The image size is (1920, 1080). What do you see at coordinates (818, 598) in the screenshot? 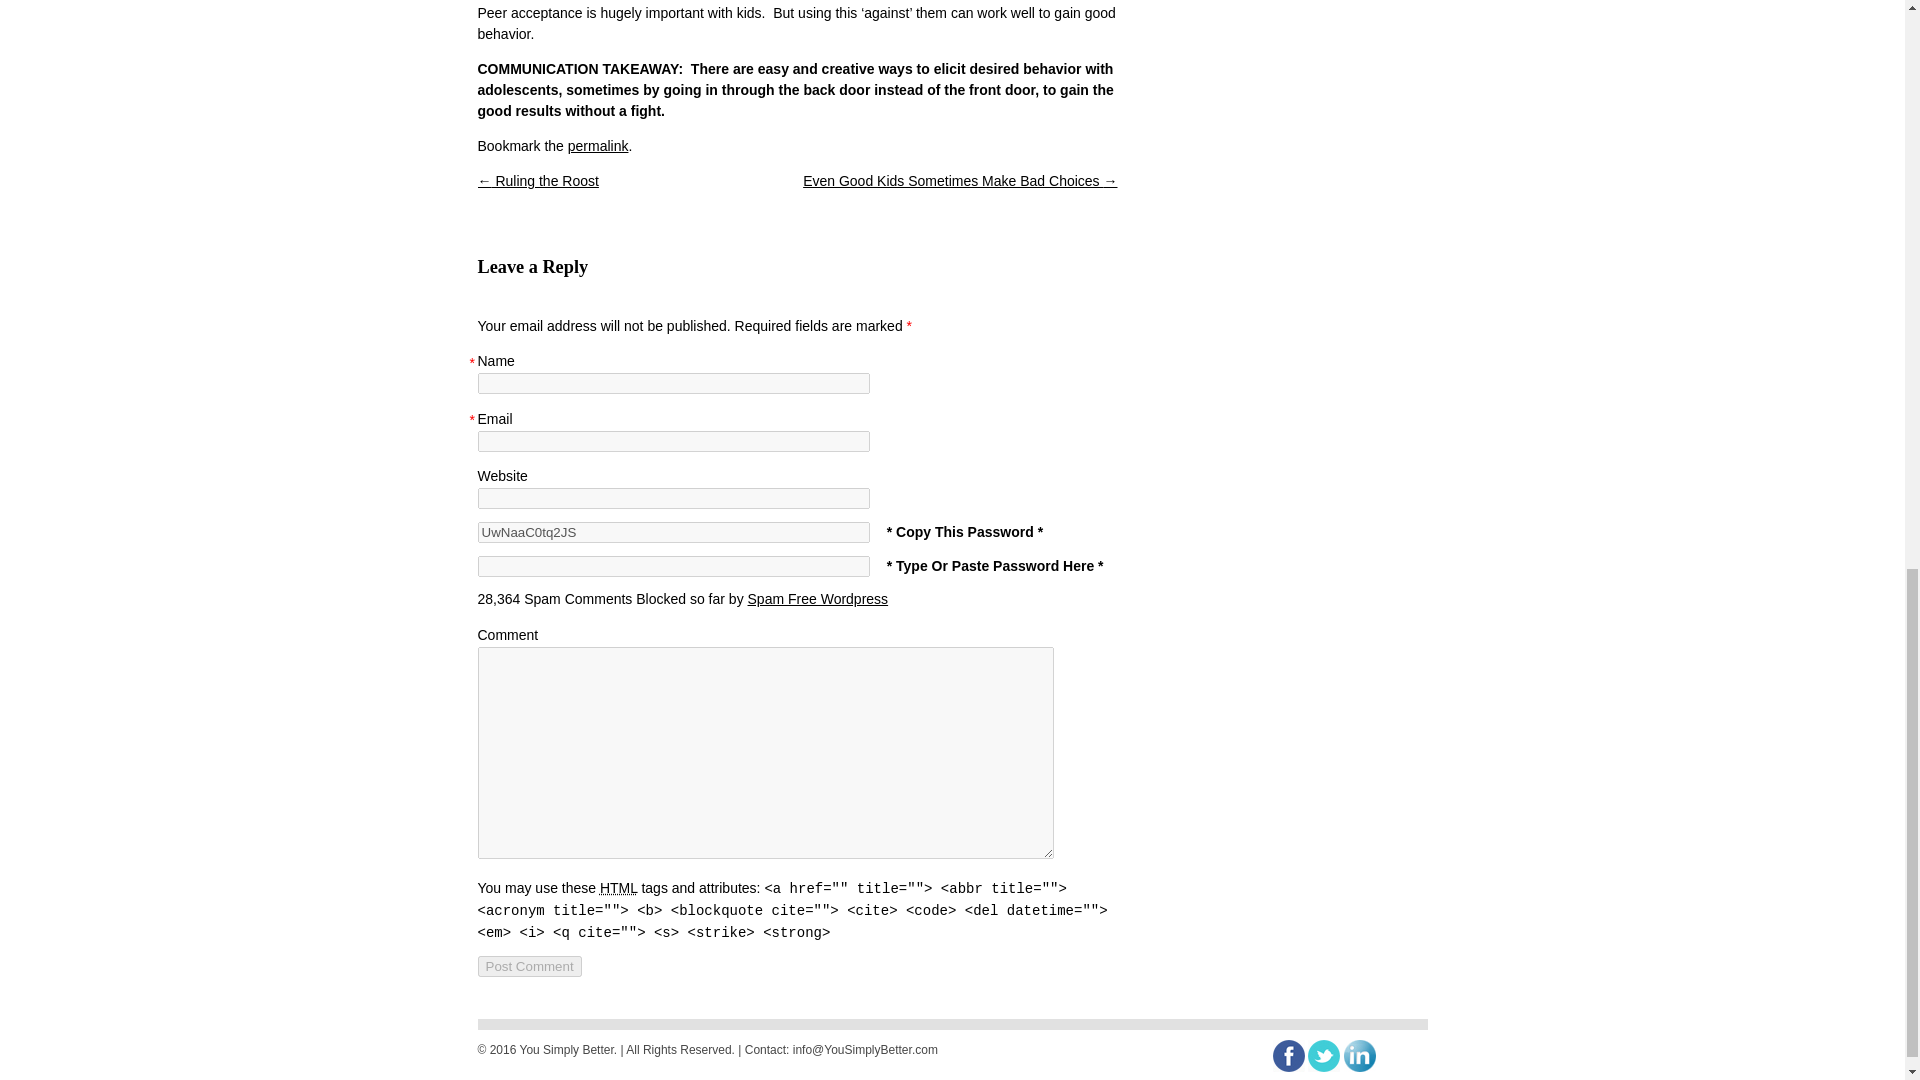
I see `Spam Free Wordpress` at bounding box center [818, 598].